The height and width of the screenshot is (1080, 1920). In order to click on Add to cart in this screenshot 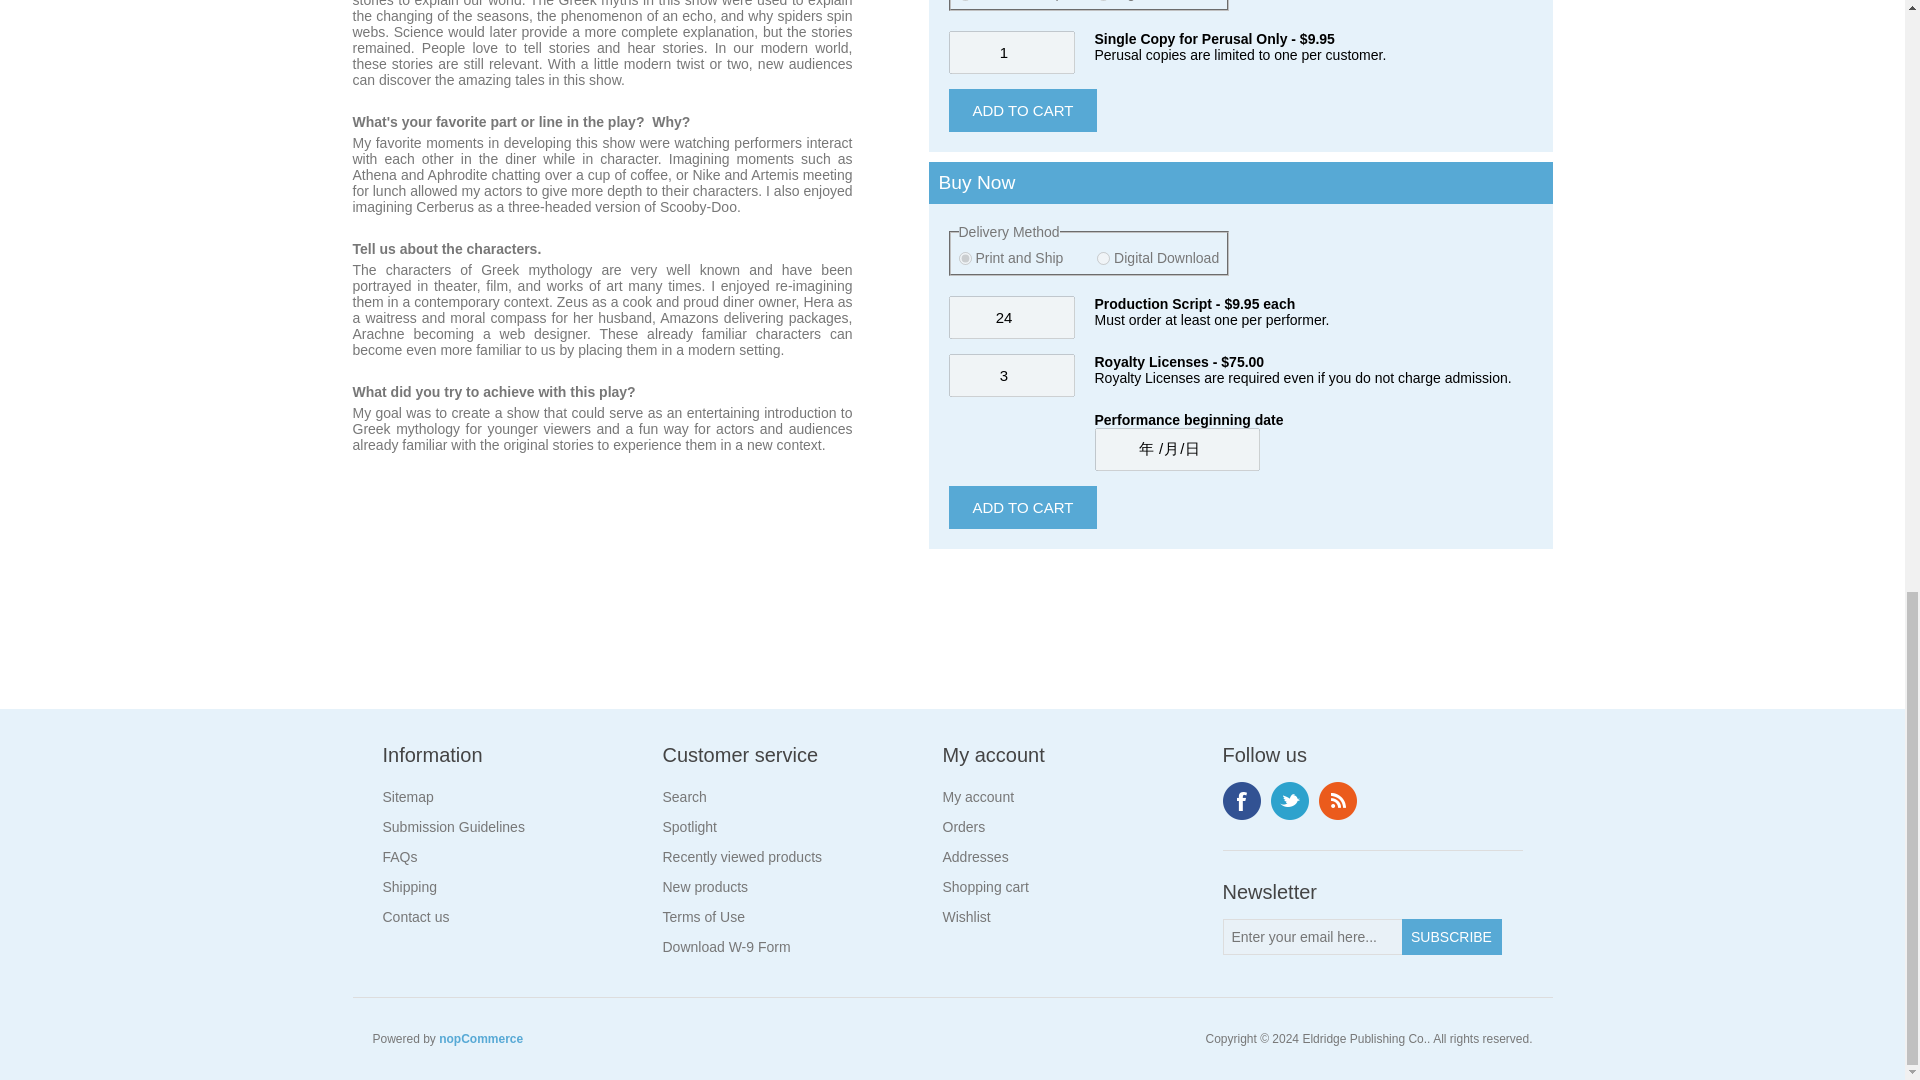, I will do `click(1022, 110)`.